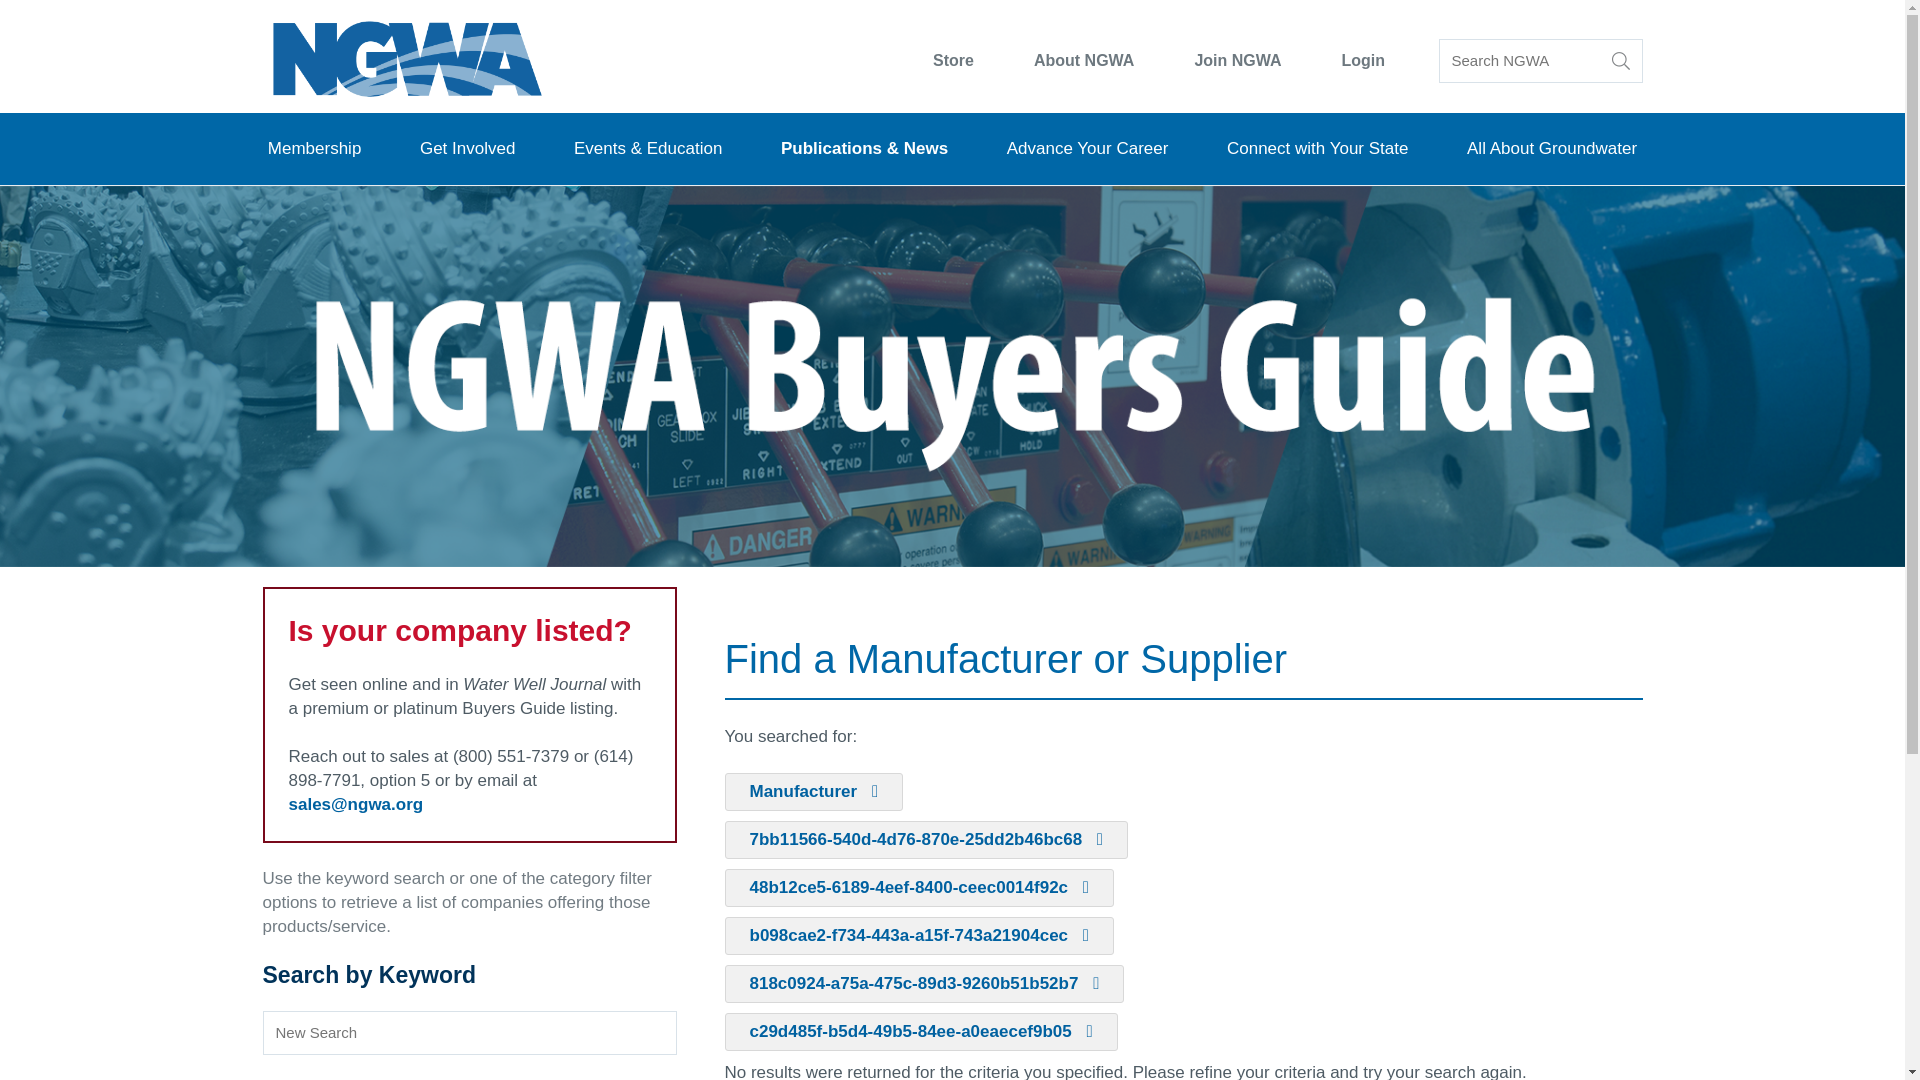  I want to click on Membership, so click(315, 148).